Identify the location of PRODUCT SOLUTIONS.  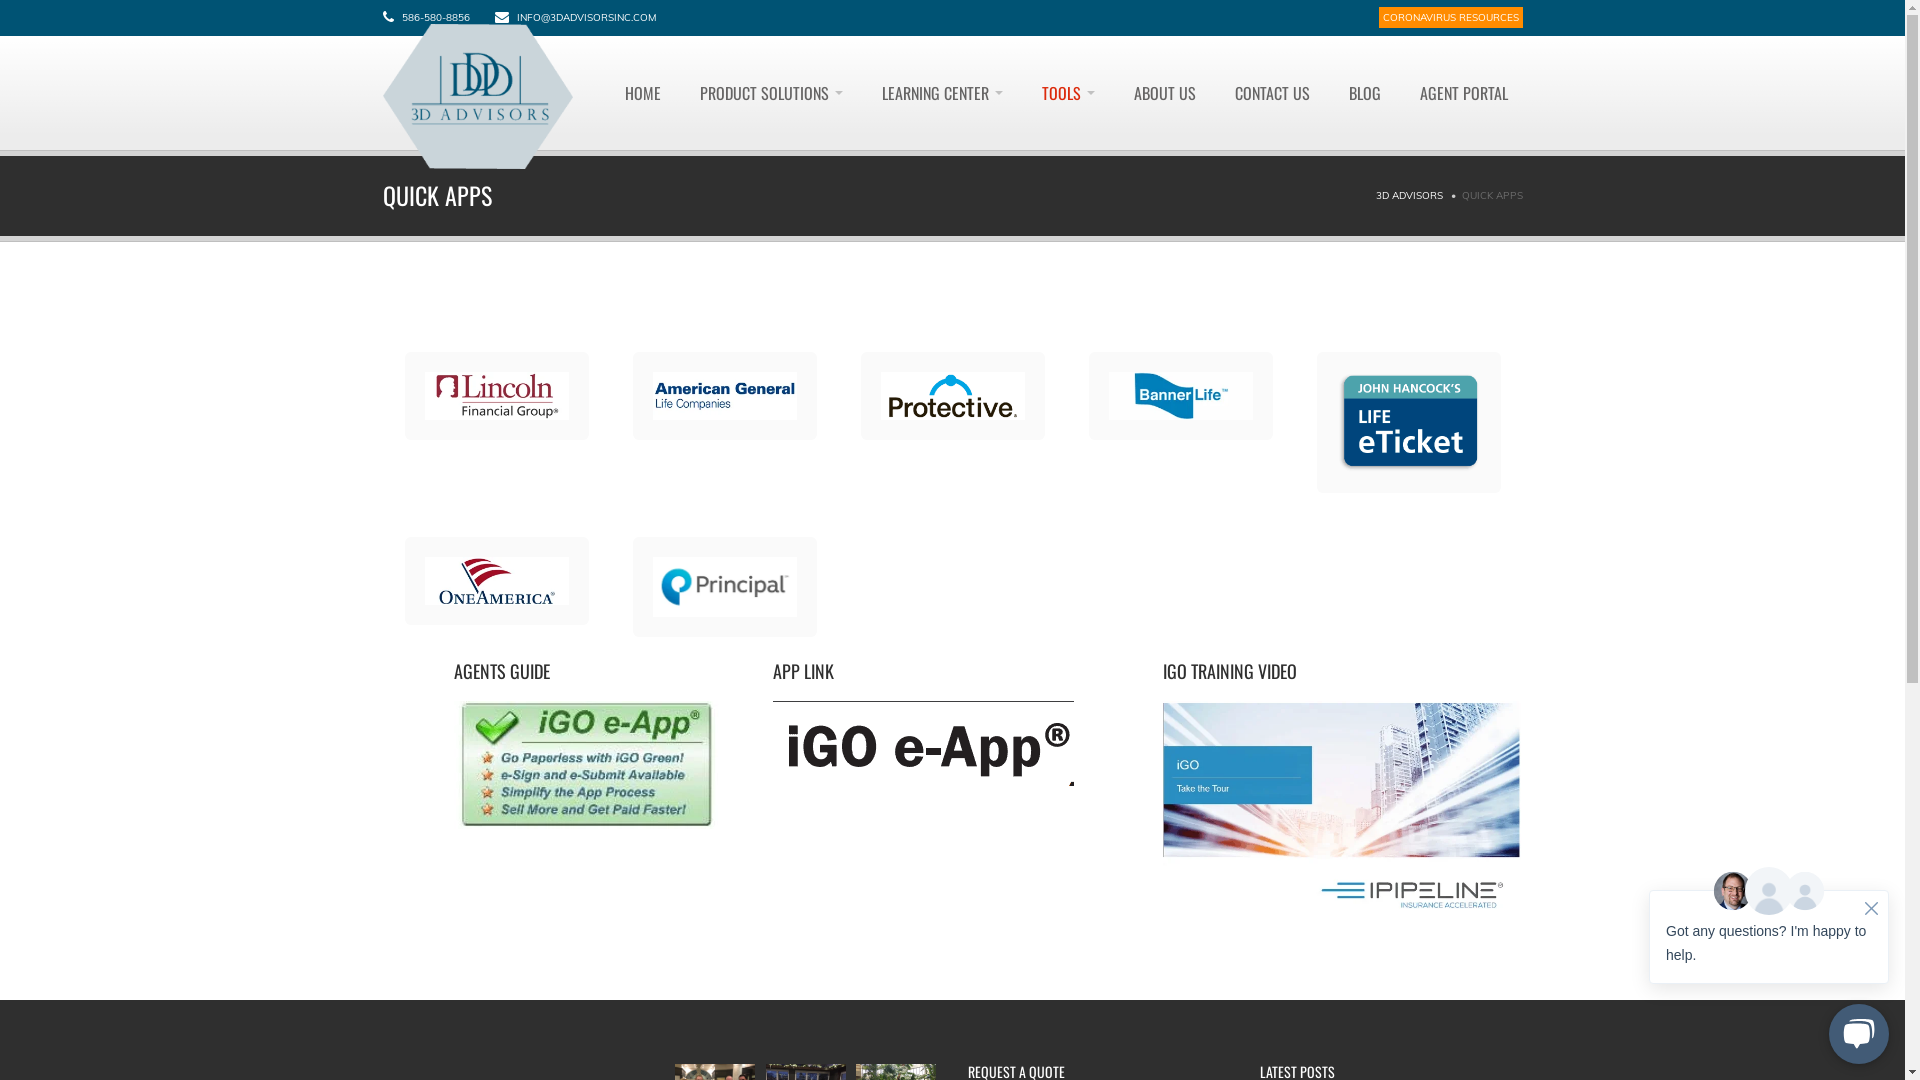
(770, 93).